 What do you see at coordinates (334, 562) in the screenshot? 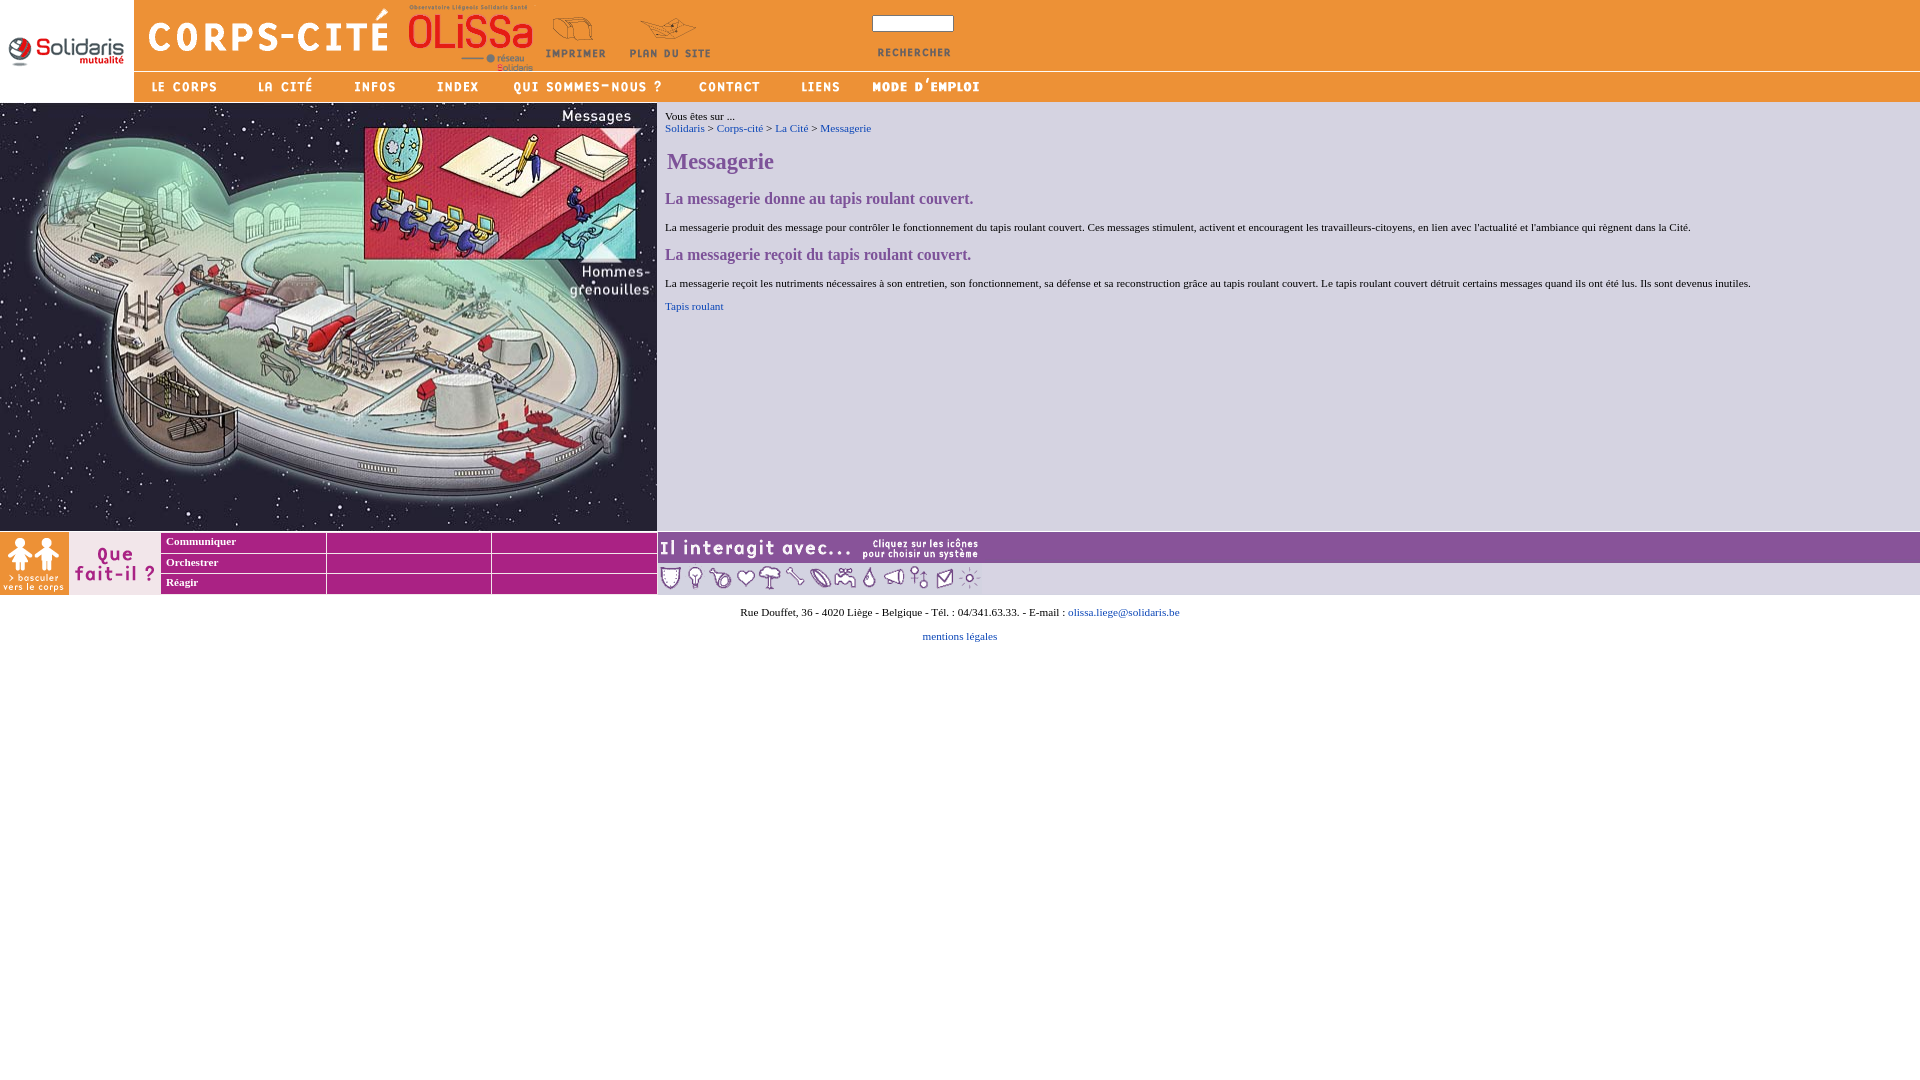
I see ` ` at bounding box center [334, 562].